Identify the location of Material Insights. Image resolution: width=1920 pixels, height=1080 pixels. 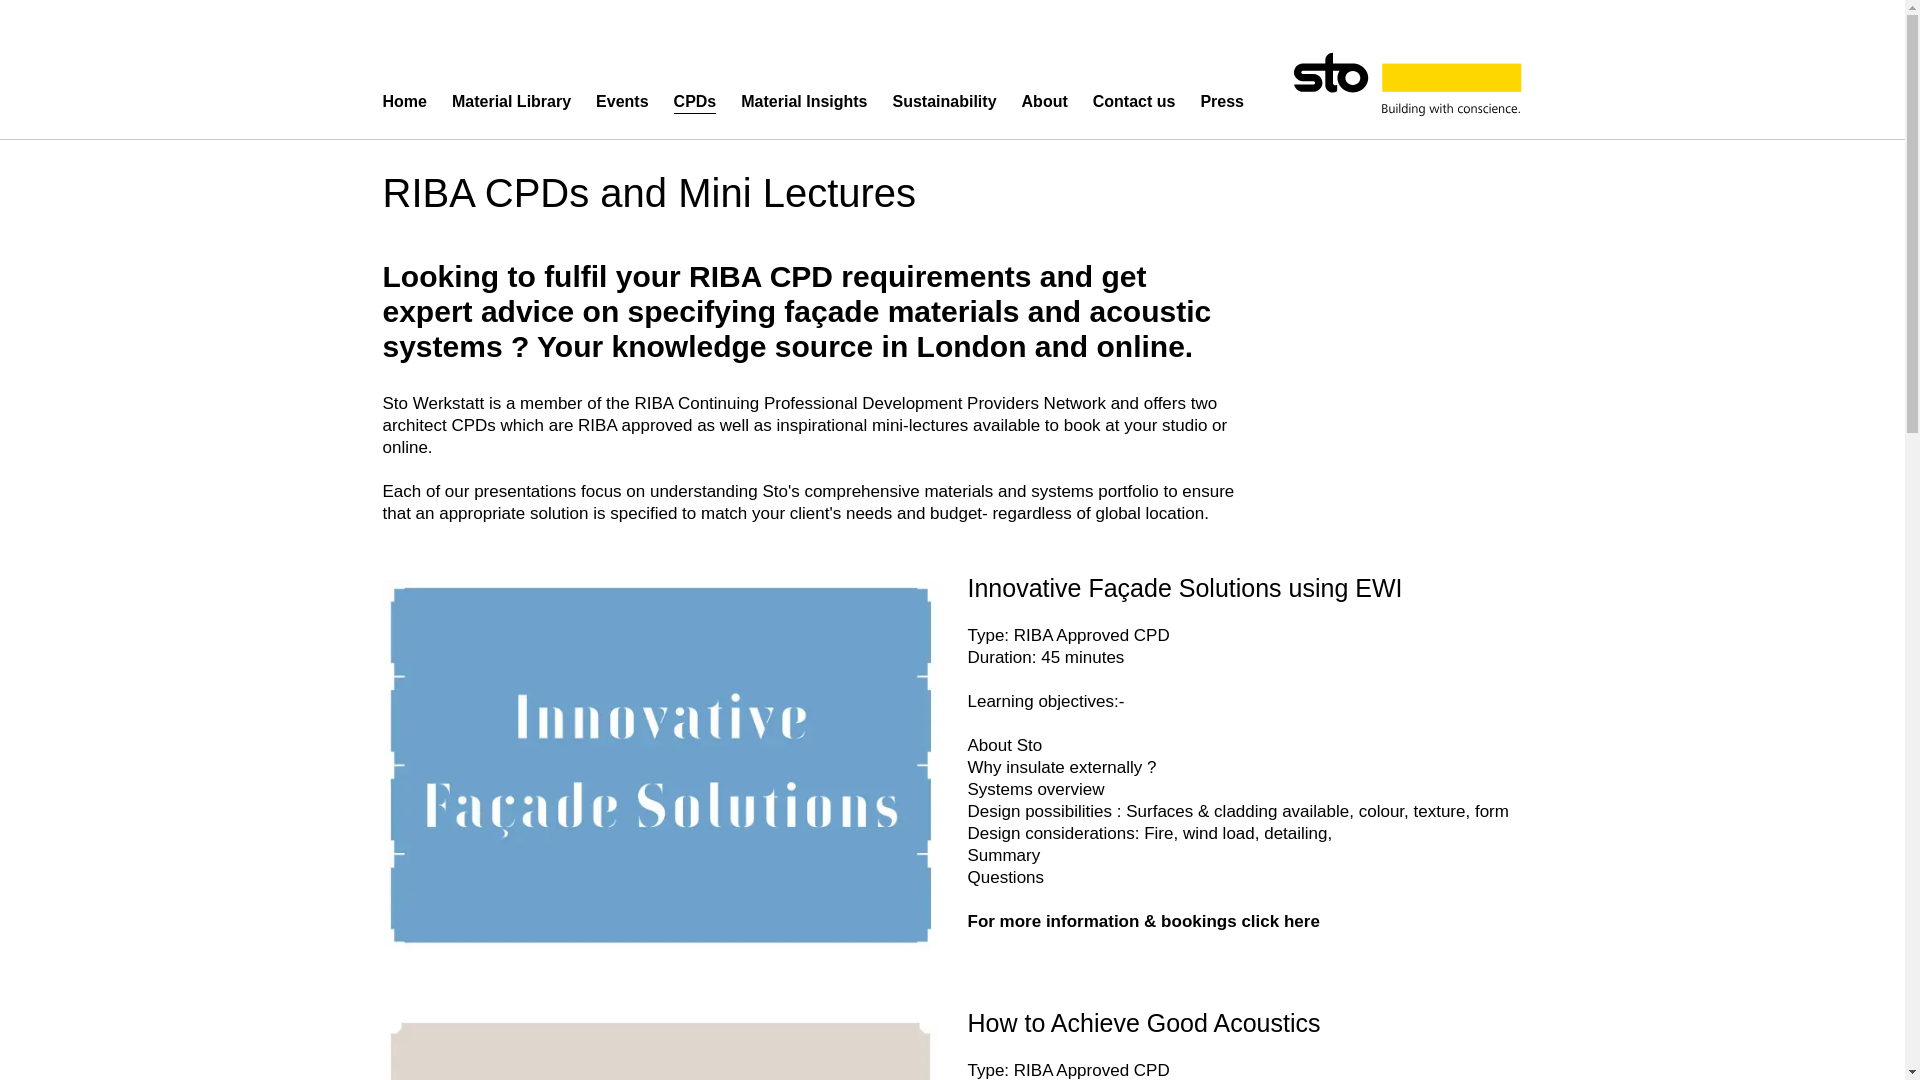
(804, 102).